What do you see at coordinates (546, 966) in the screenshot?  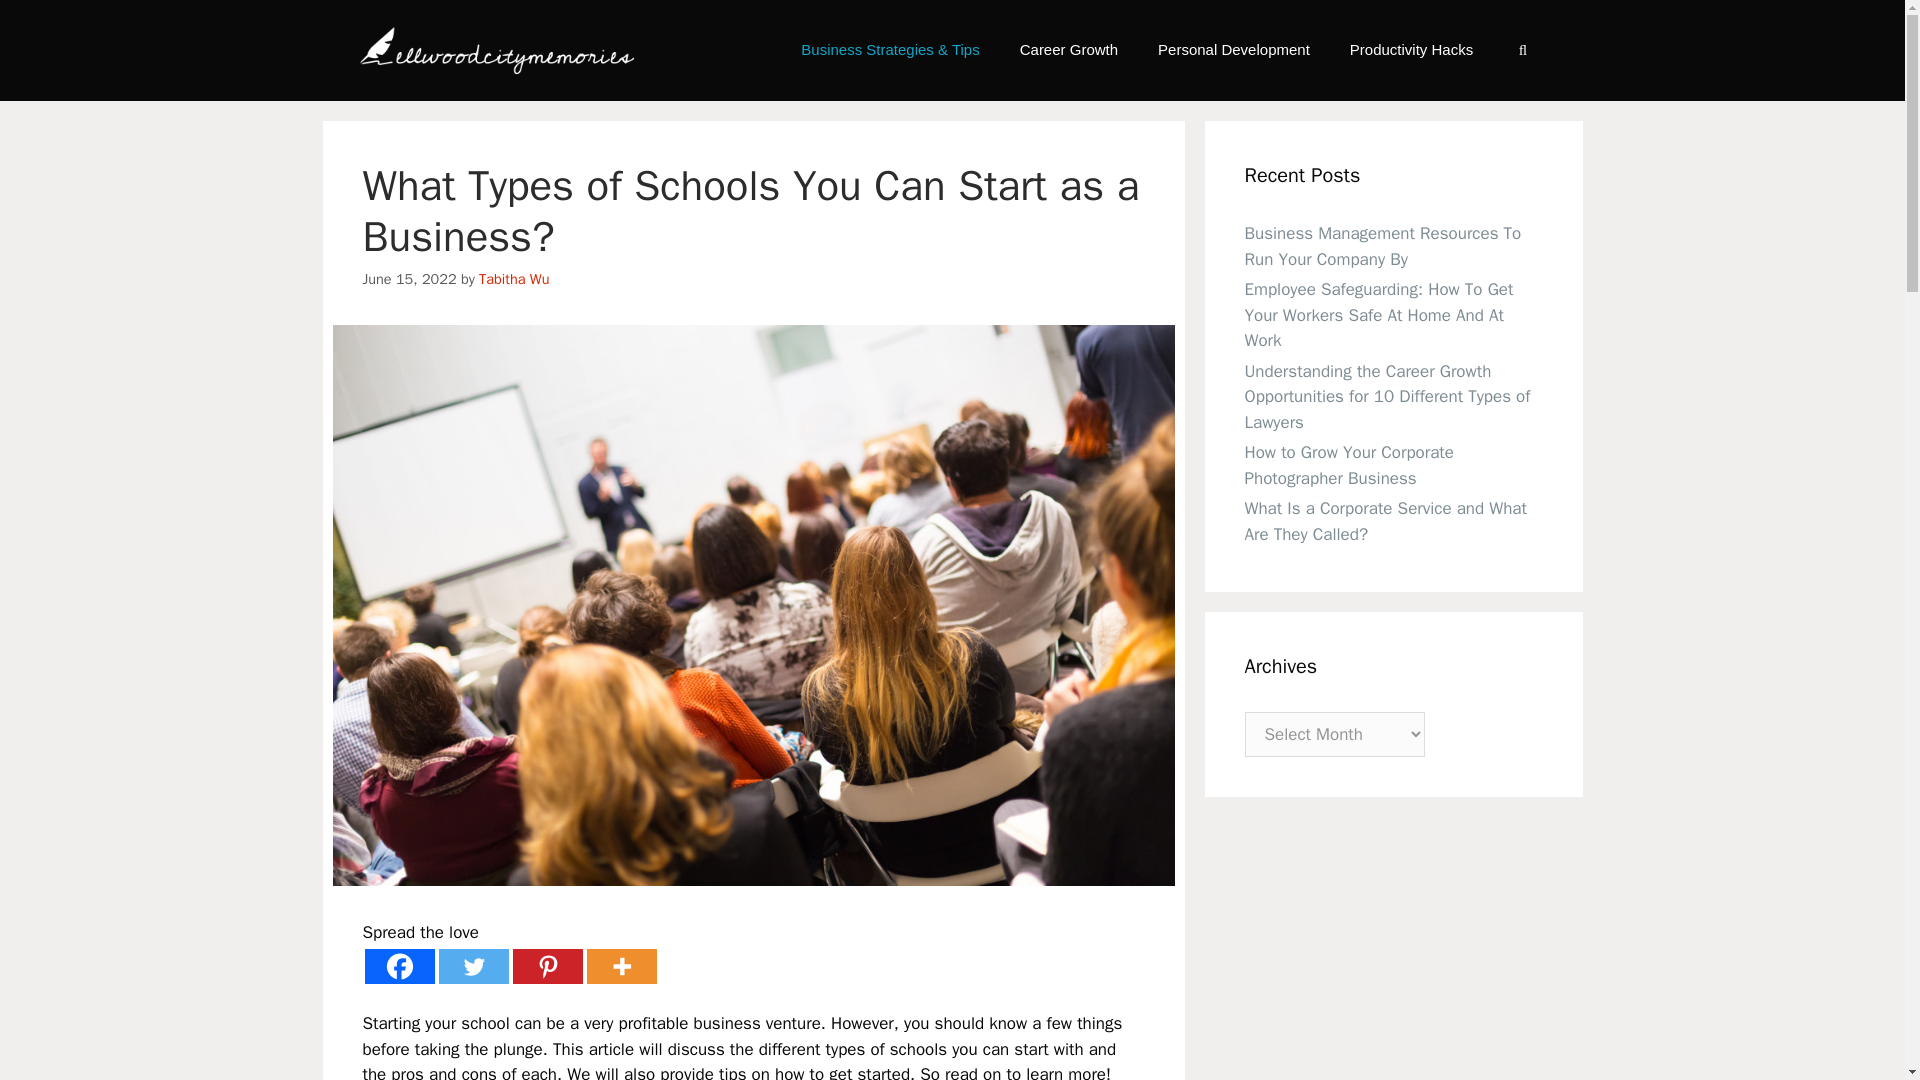 I see `Pinterest` at bounding box center [546, 966].